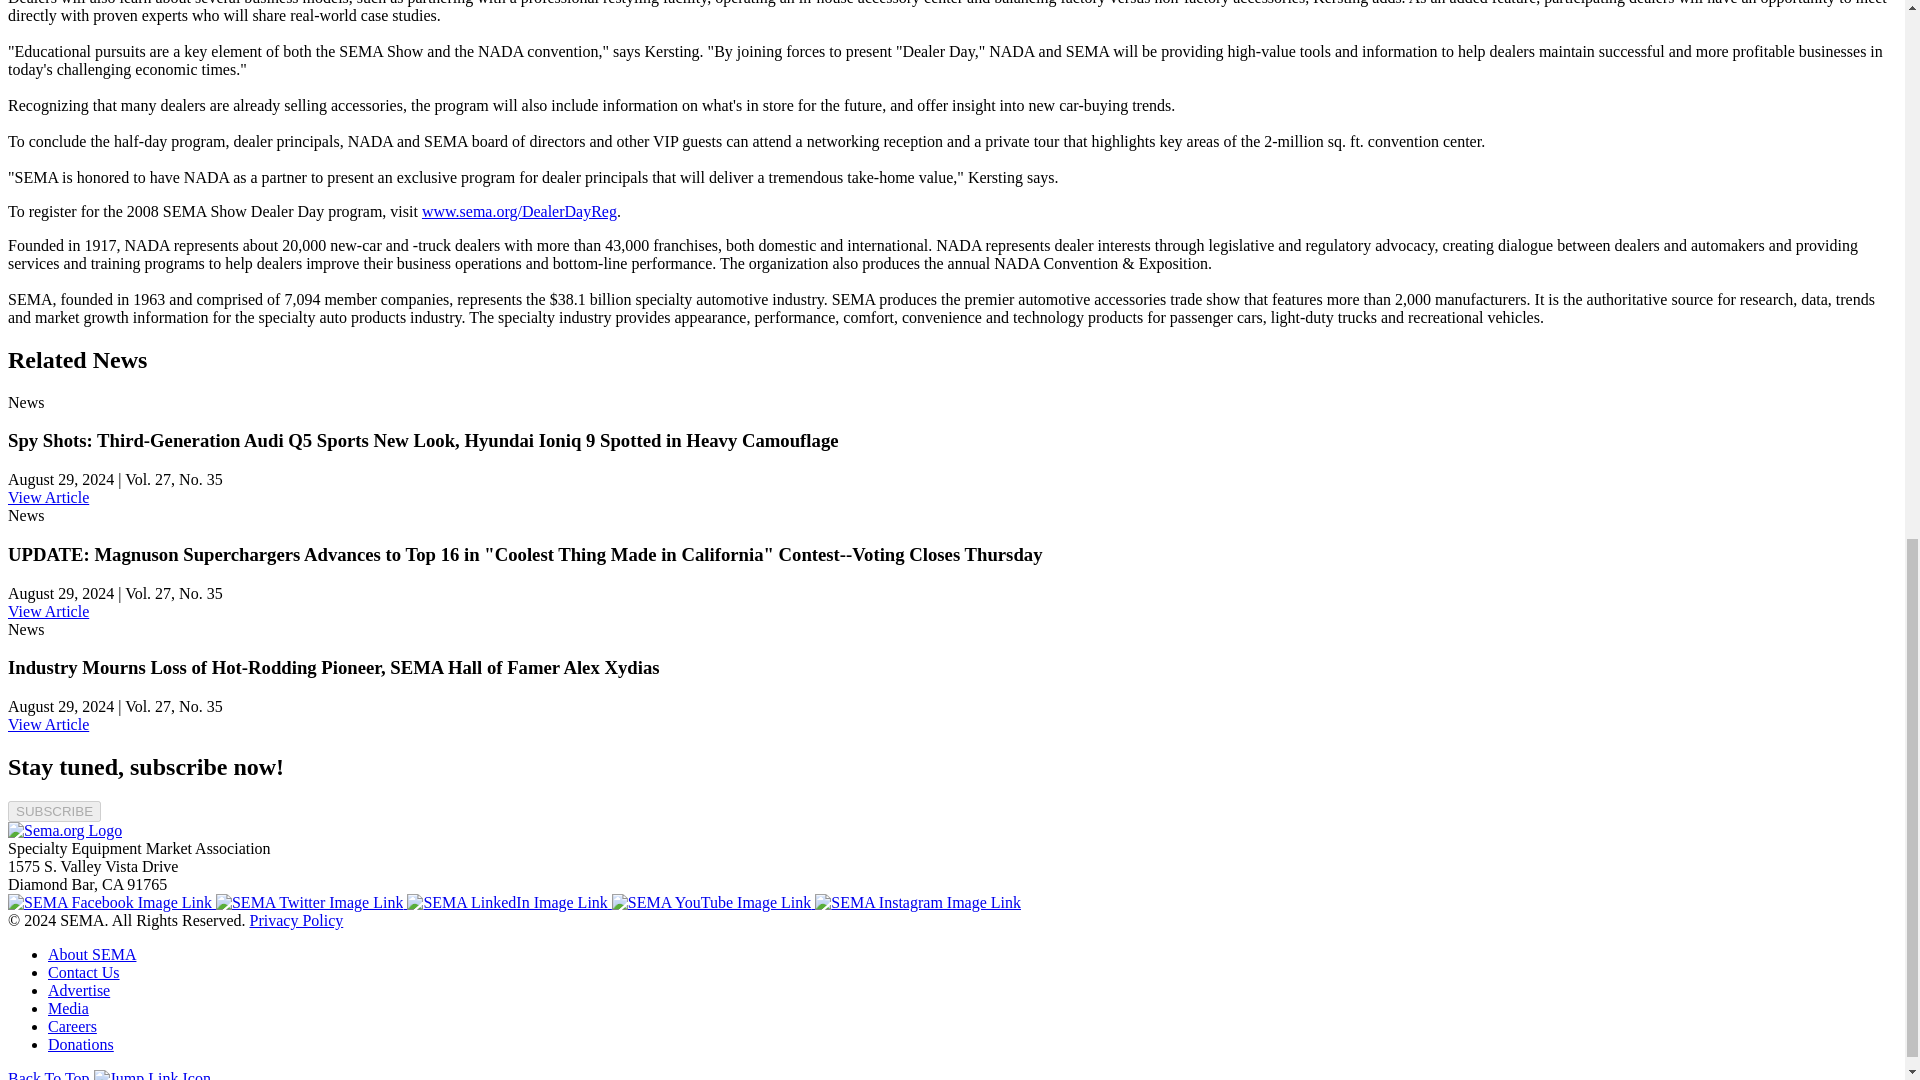  What do you see at coordinates (48, 610) in the screenshot?
I see `View Article` at bounding box center [48, 610].